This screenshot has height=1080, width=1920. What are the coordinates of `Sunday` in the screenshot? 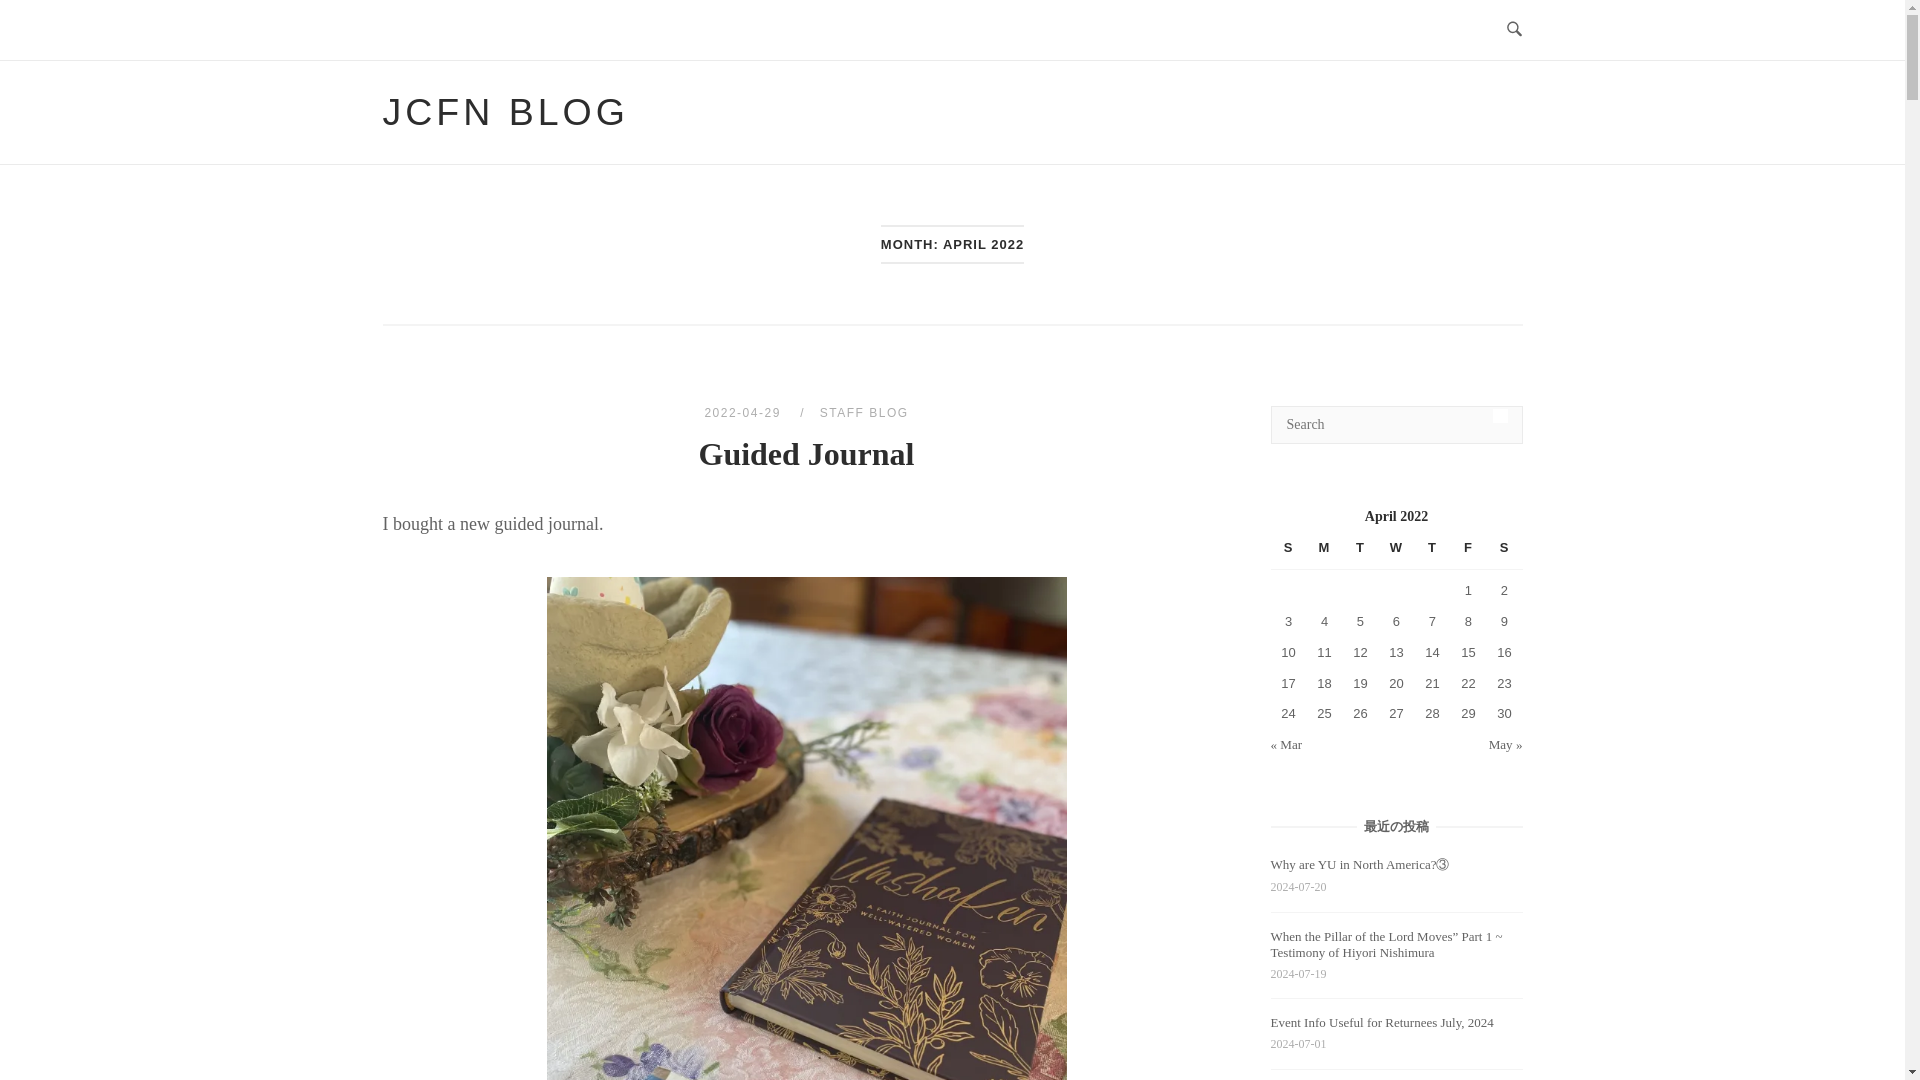 It's located at (1289, 552).